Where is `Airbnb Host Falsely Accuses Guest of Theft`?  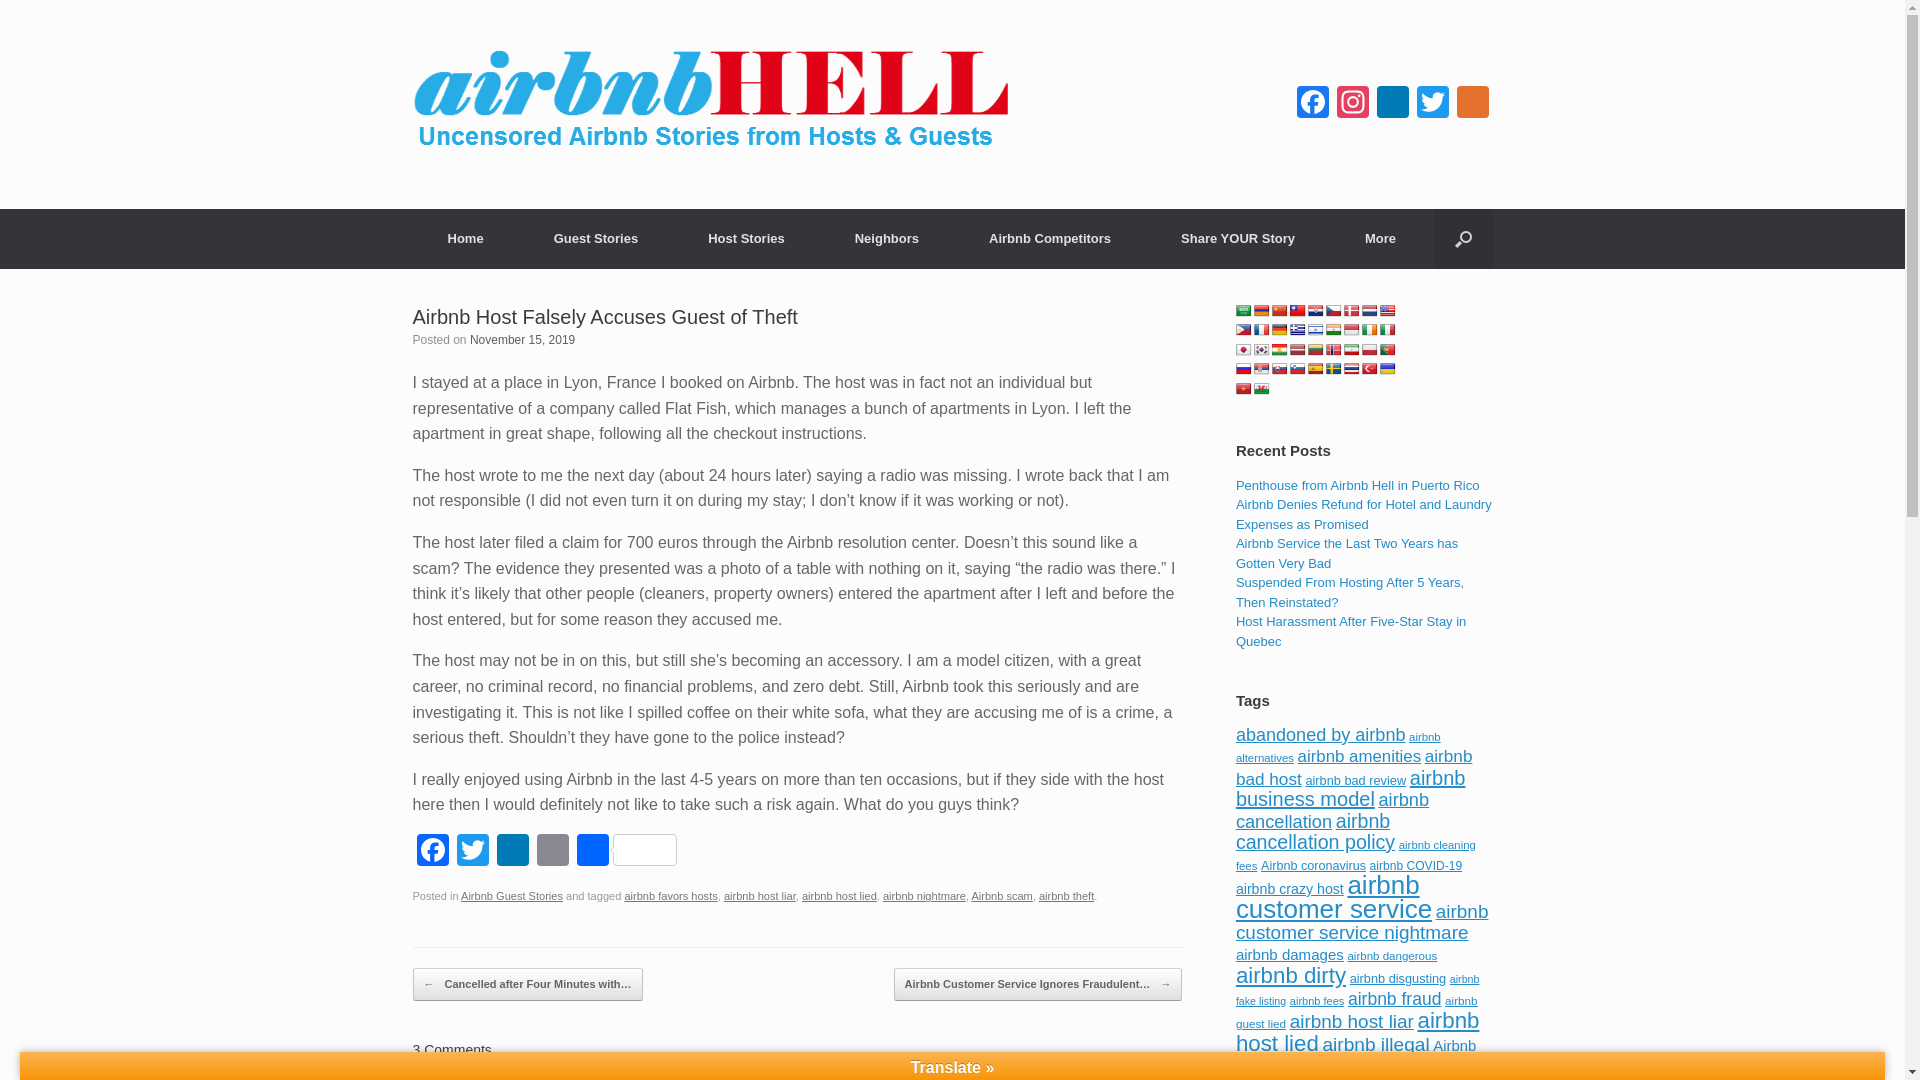 Airbnb Host Falsely Accuses Guest of Theft is located at coordinates (604, 316).